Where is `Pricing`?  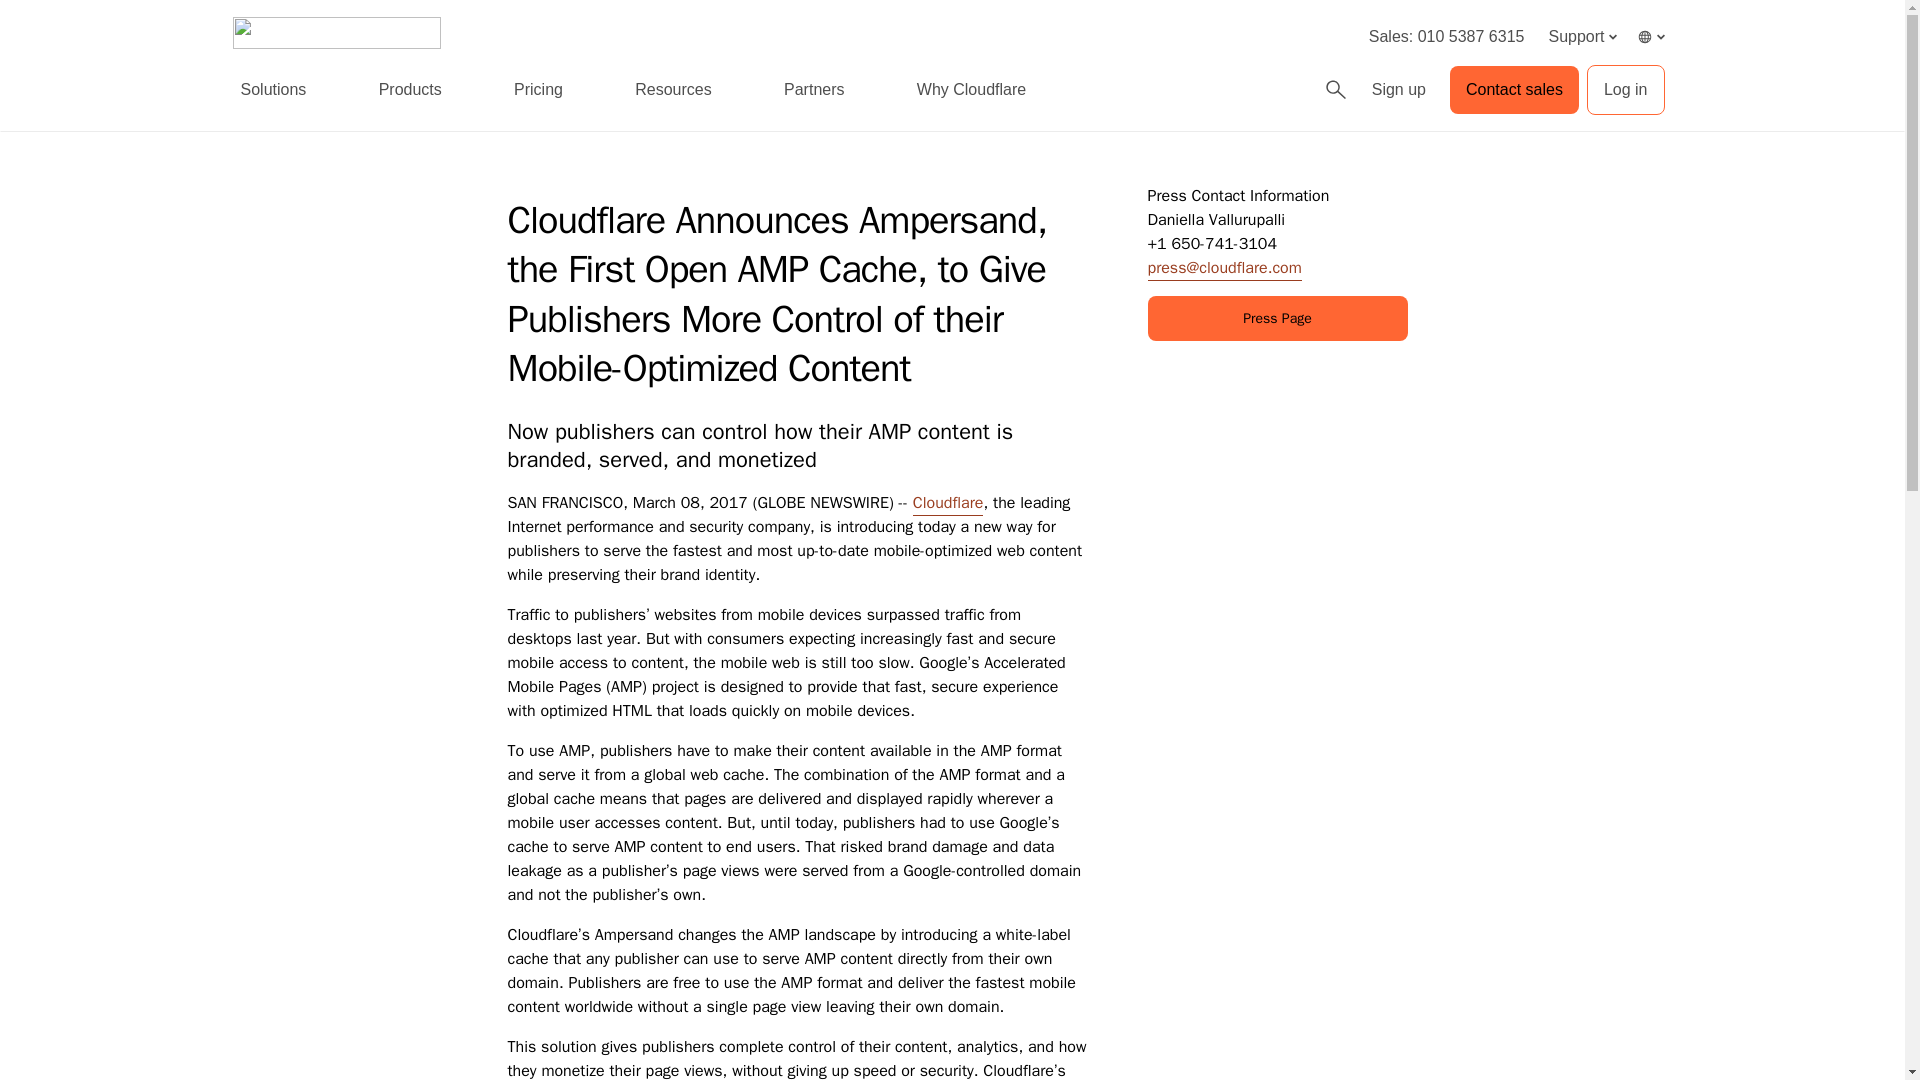 Pricing is located at coordinates (538, 90).